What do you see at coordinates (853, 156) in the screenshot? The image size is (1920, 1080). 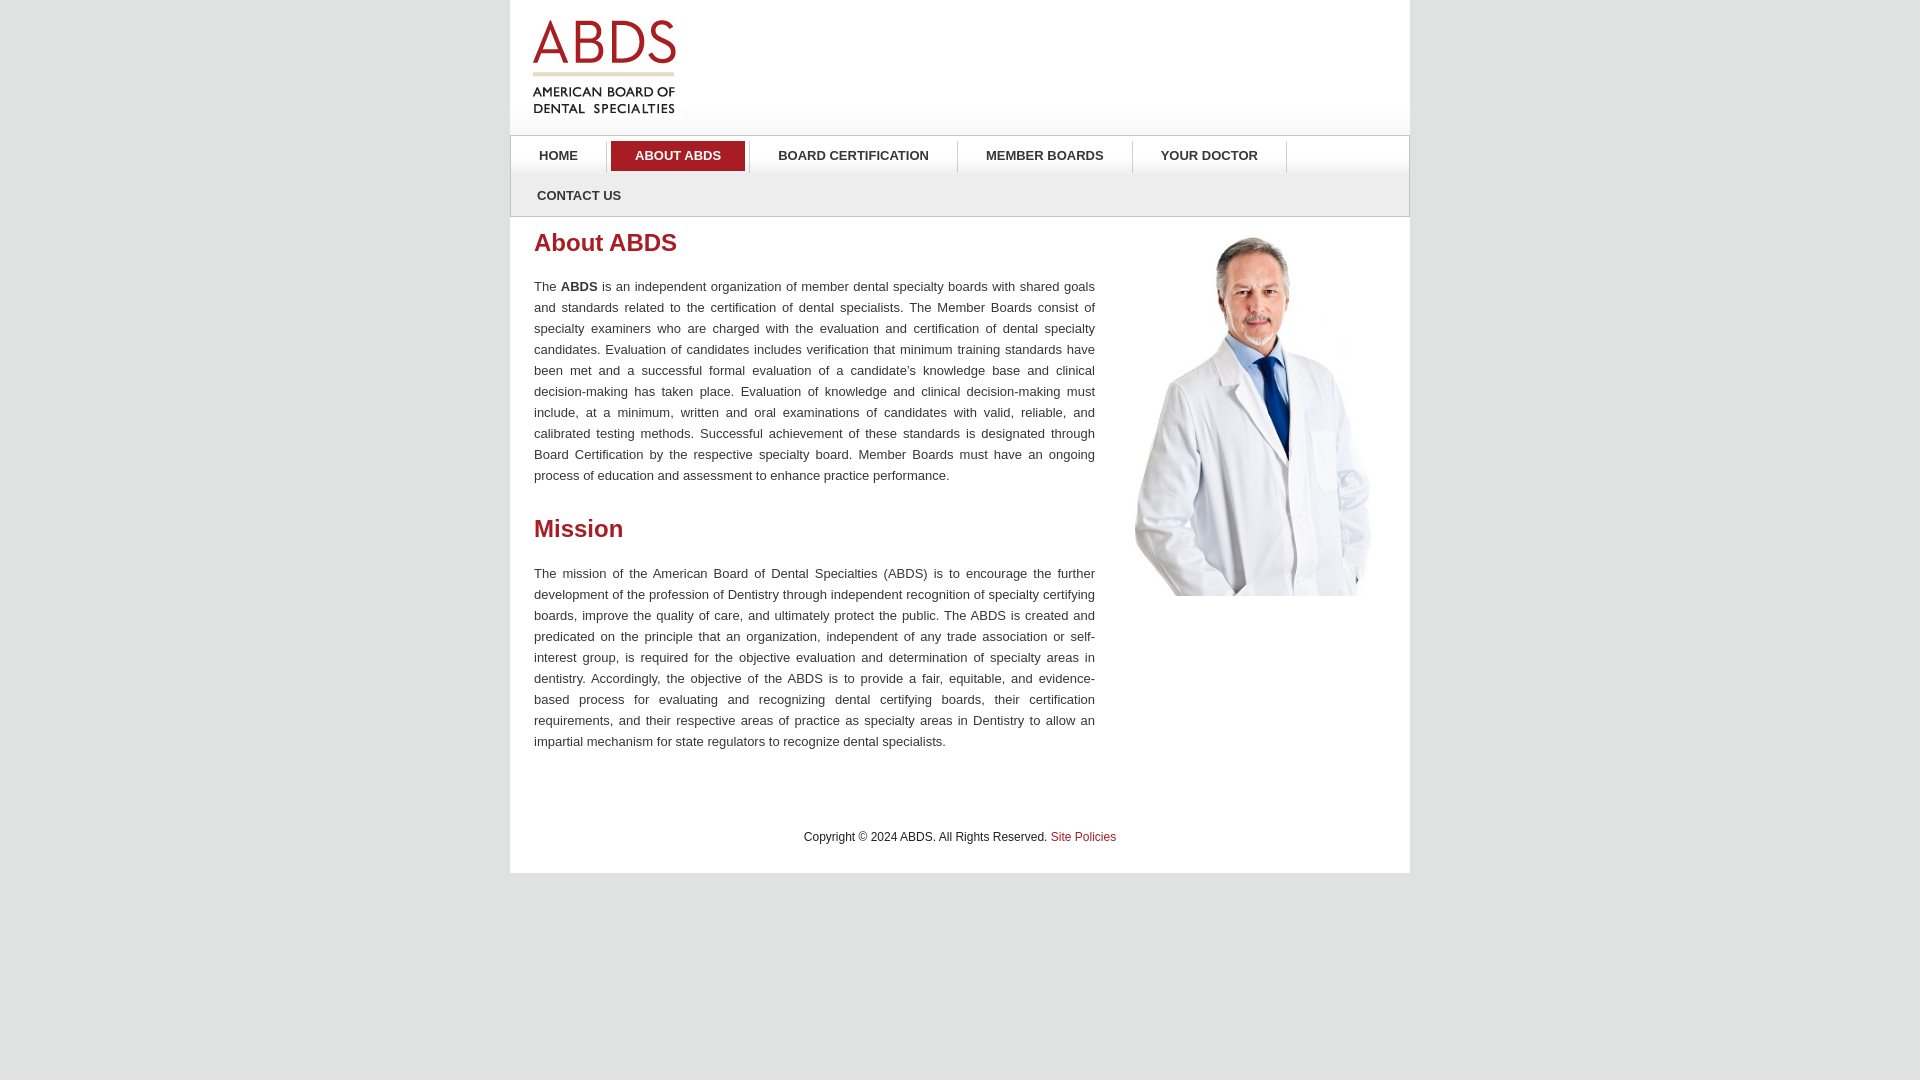 I see `Board Certification` at bounding box center [853, 156].